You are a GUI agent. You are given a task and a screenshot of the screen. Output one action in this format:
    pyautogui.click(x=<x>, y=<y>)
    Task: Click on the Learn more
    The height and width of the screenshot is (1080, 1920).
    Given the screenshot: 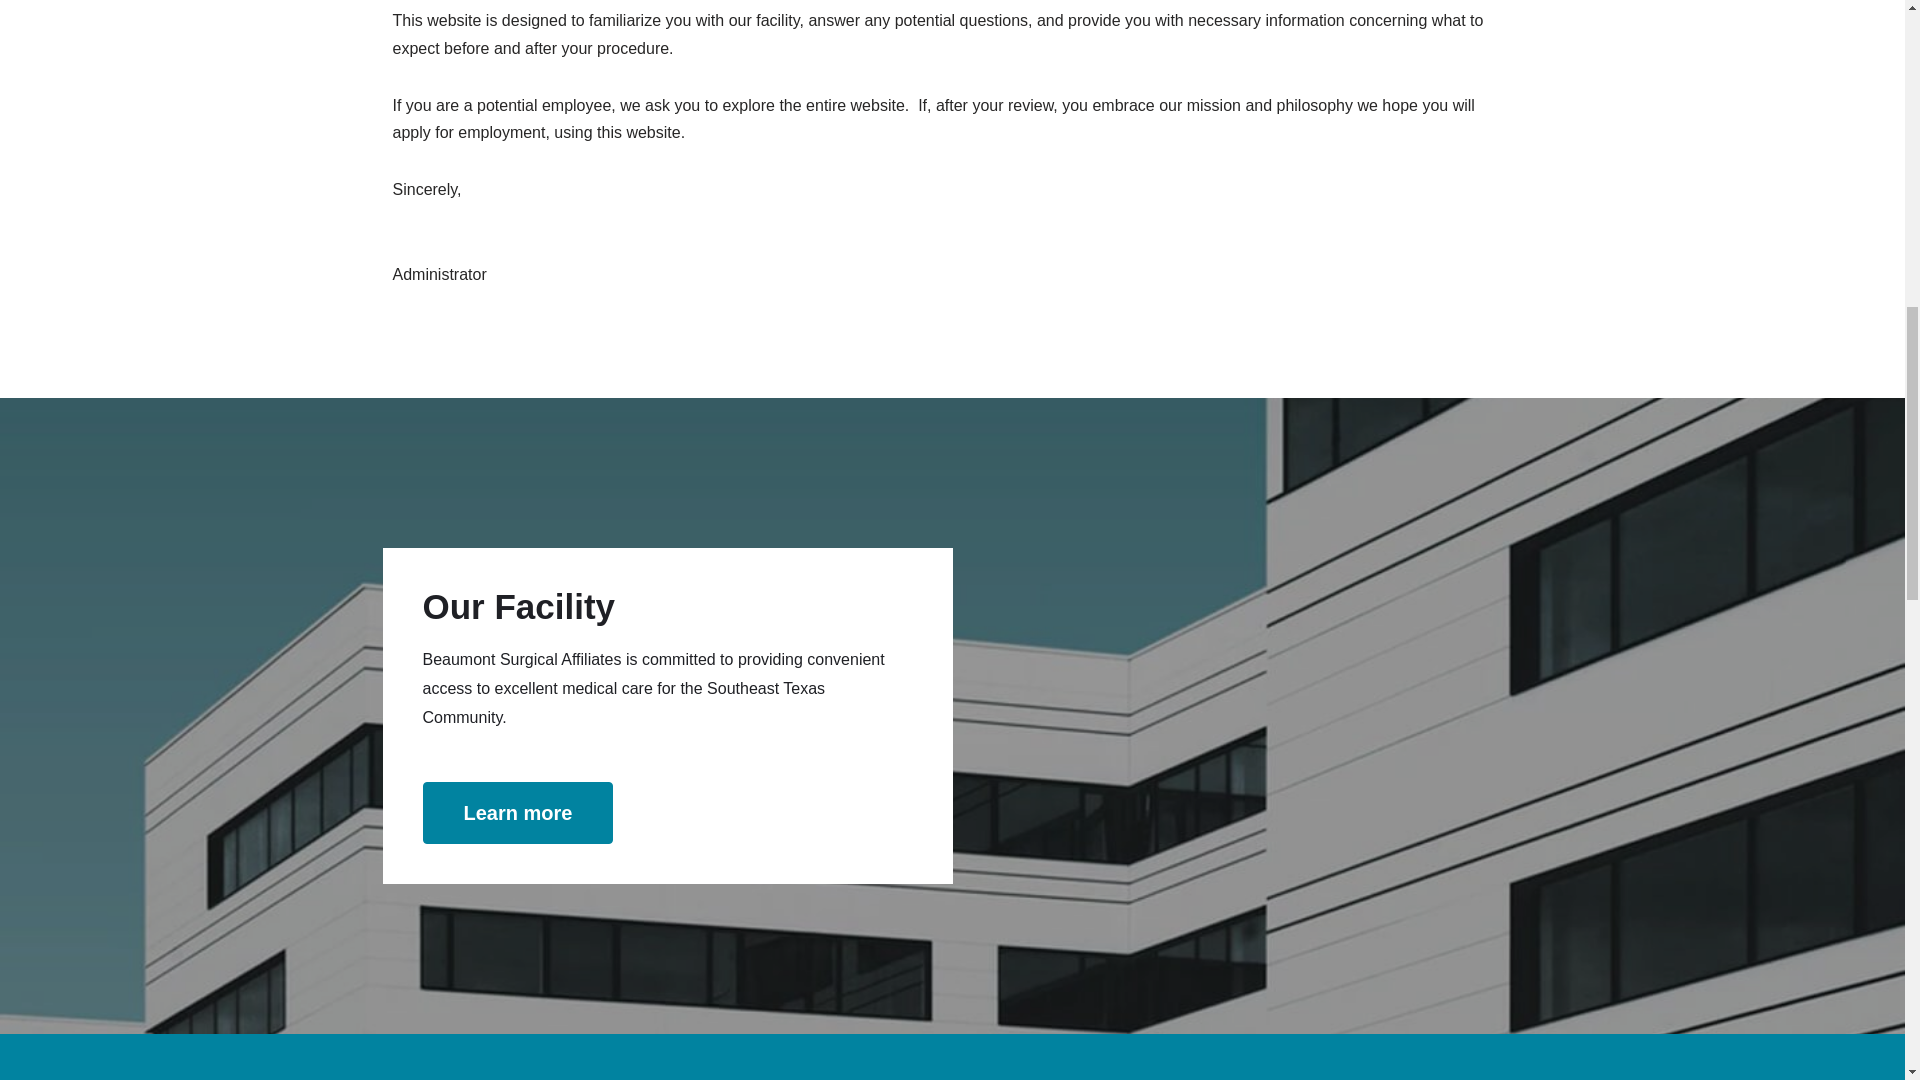 What is the action you would take?
    pyautogui.click(x=517, y=812)
    